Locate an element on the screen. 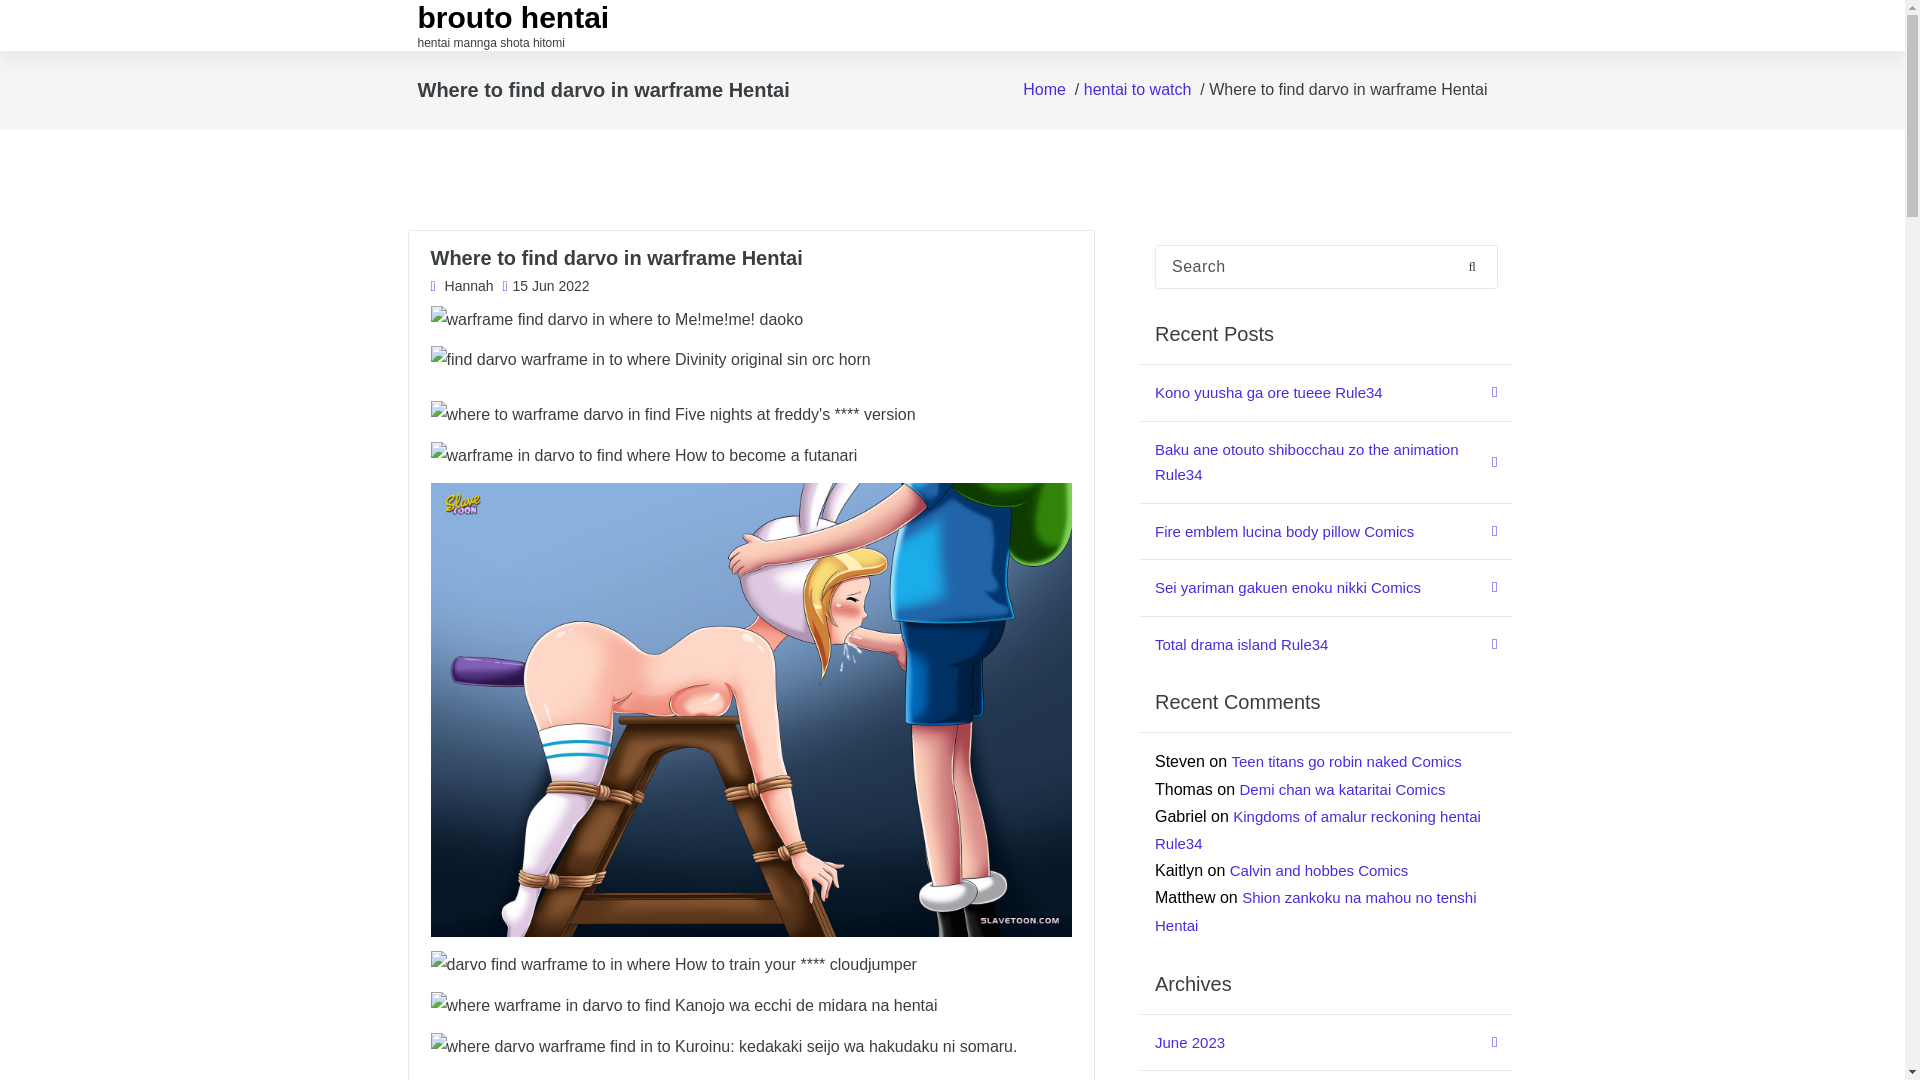 This screenshot has height=1080, width=1920. Shion zankoku na mahou no tenshi Hentai is located at coordinates (1316, 910).